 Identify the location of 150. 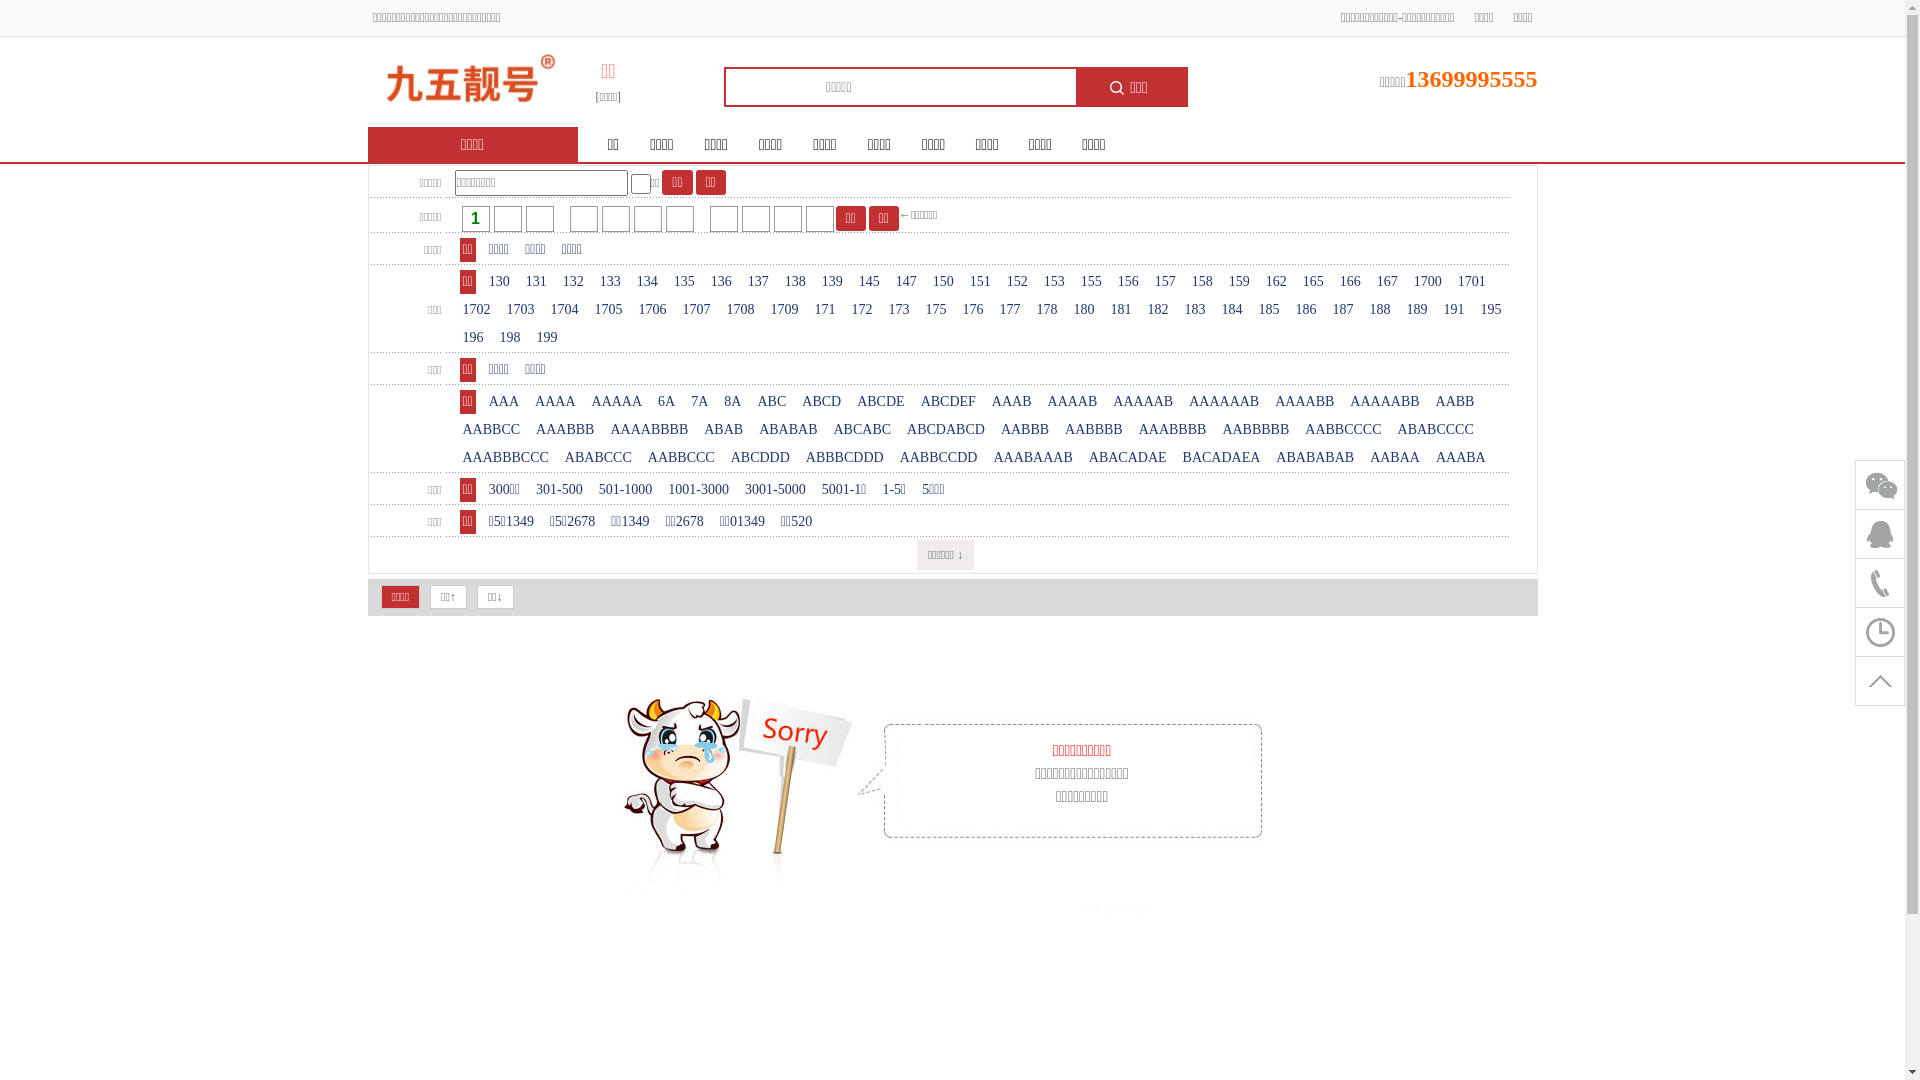
(944, 282).